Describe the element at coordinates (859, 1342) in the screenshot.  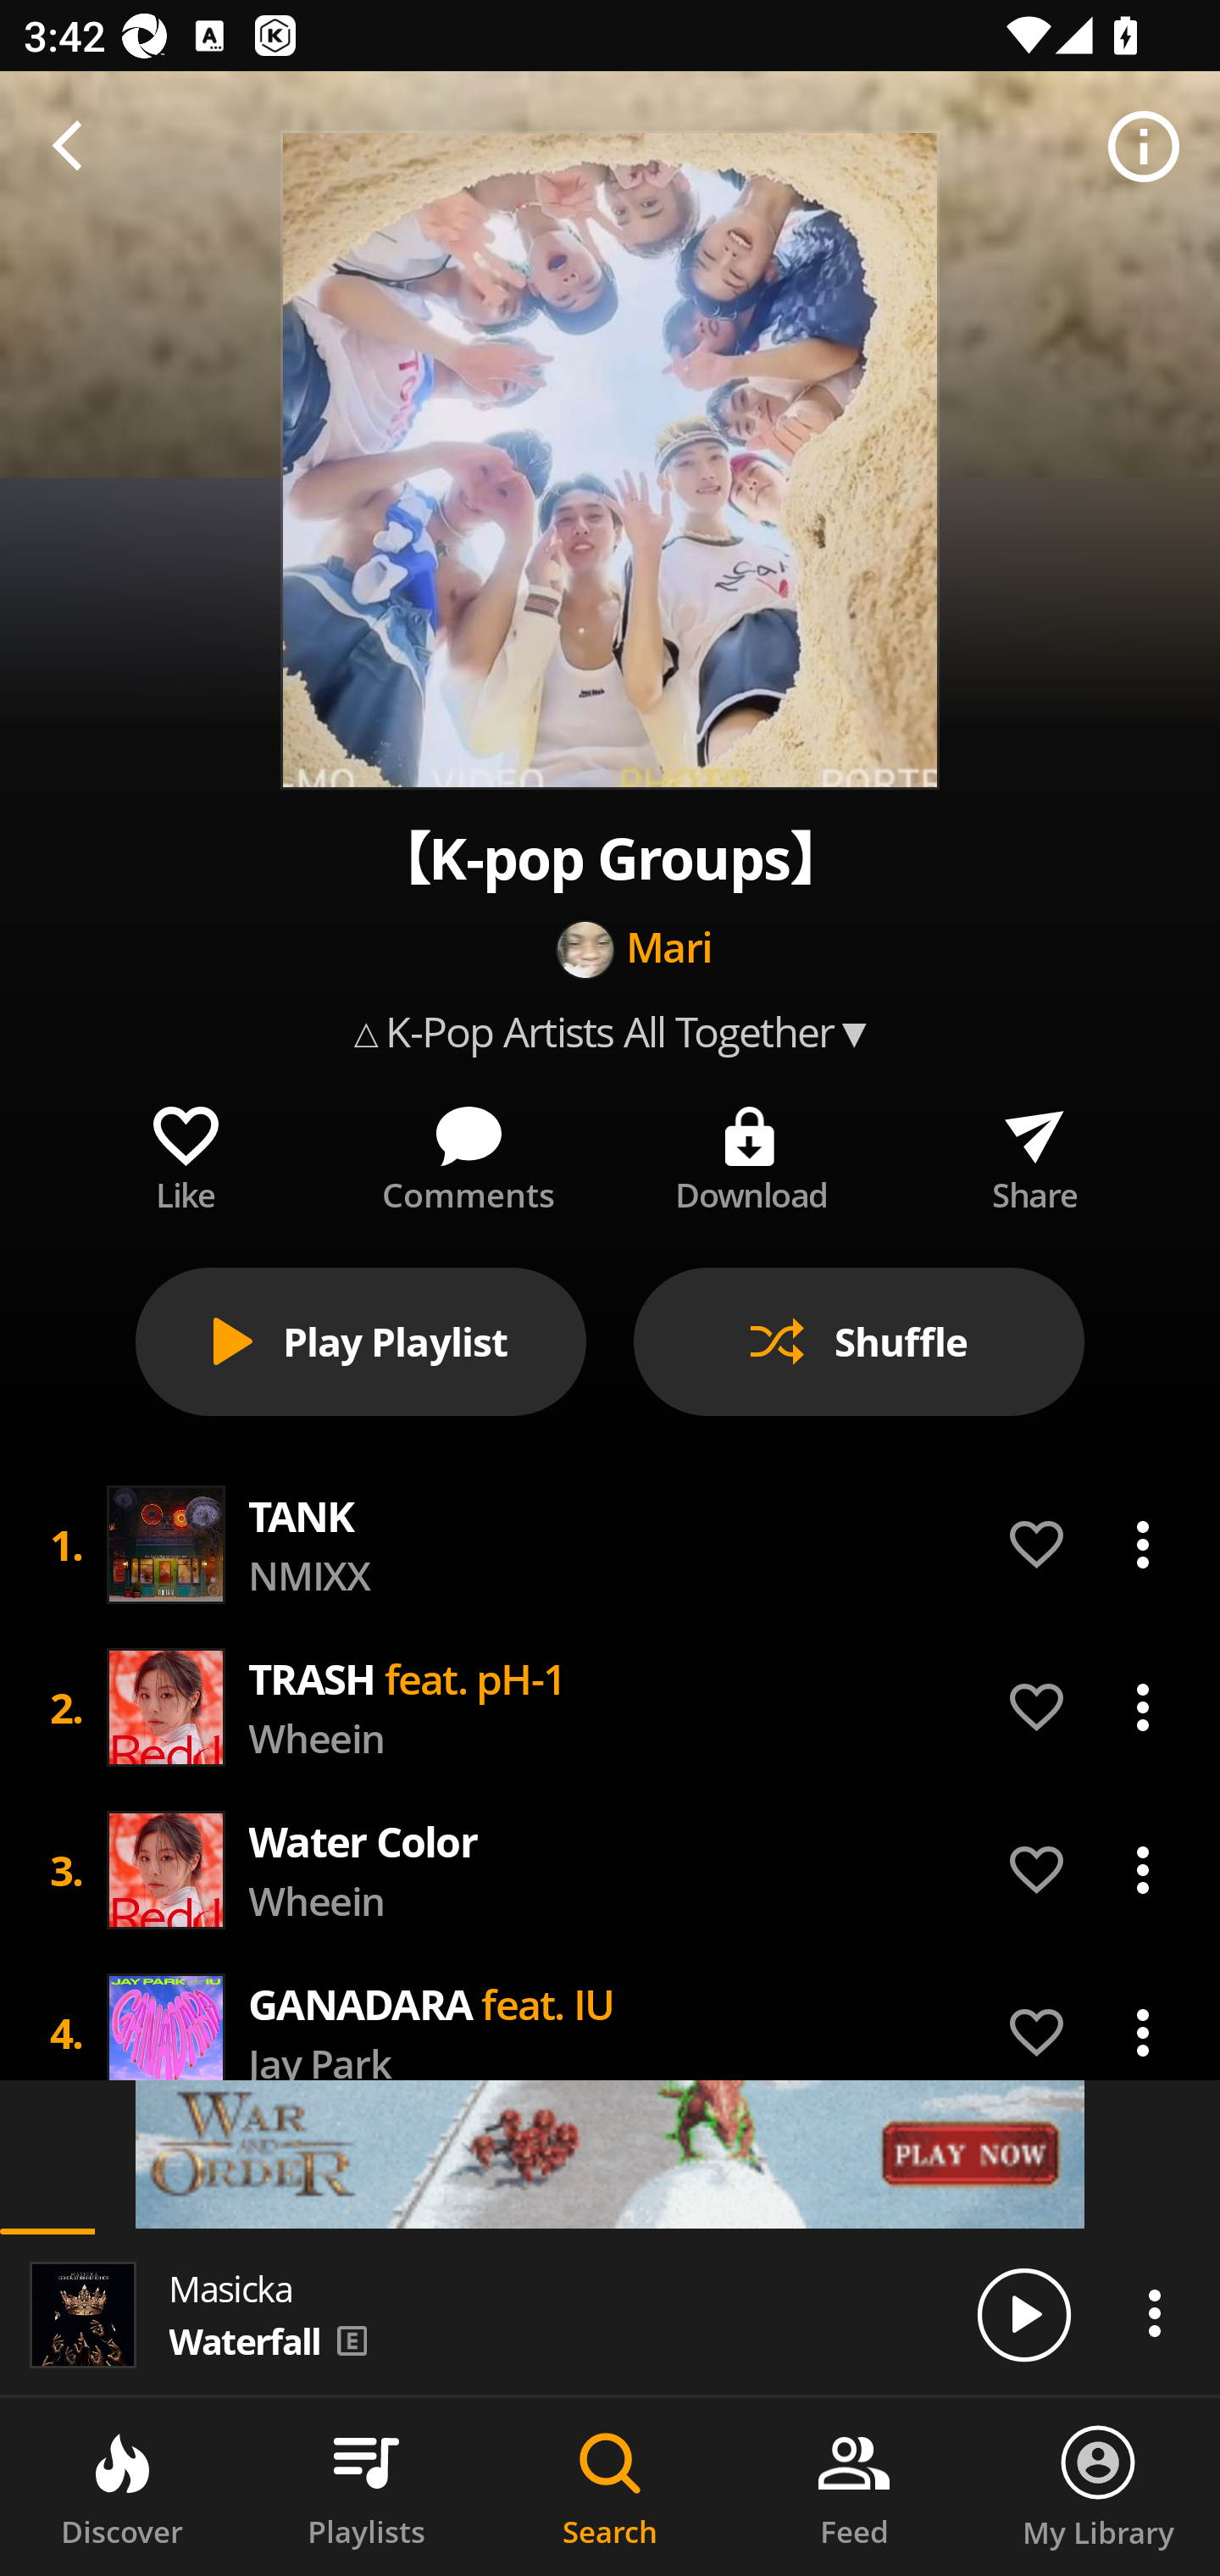
I see `Shuffle` at that location.